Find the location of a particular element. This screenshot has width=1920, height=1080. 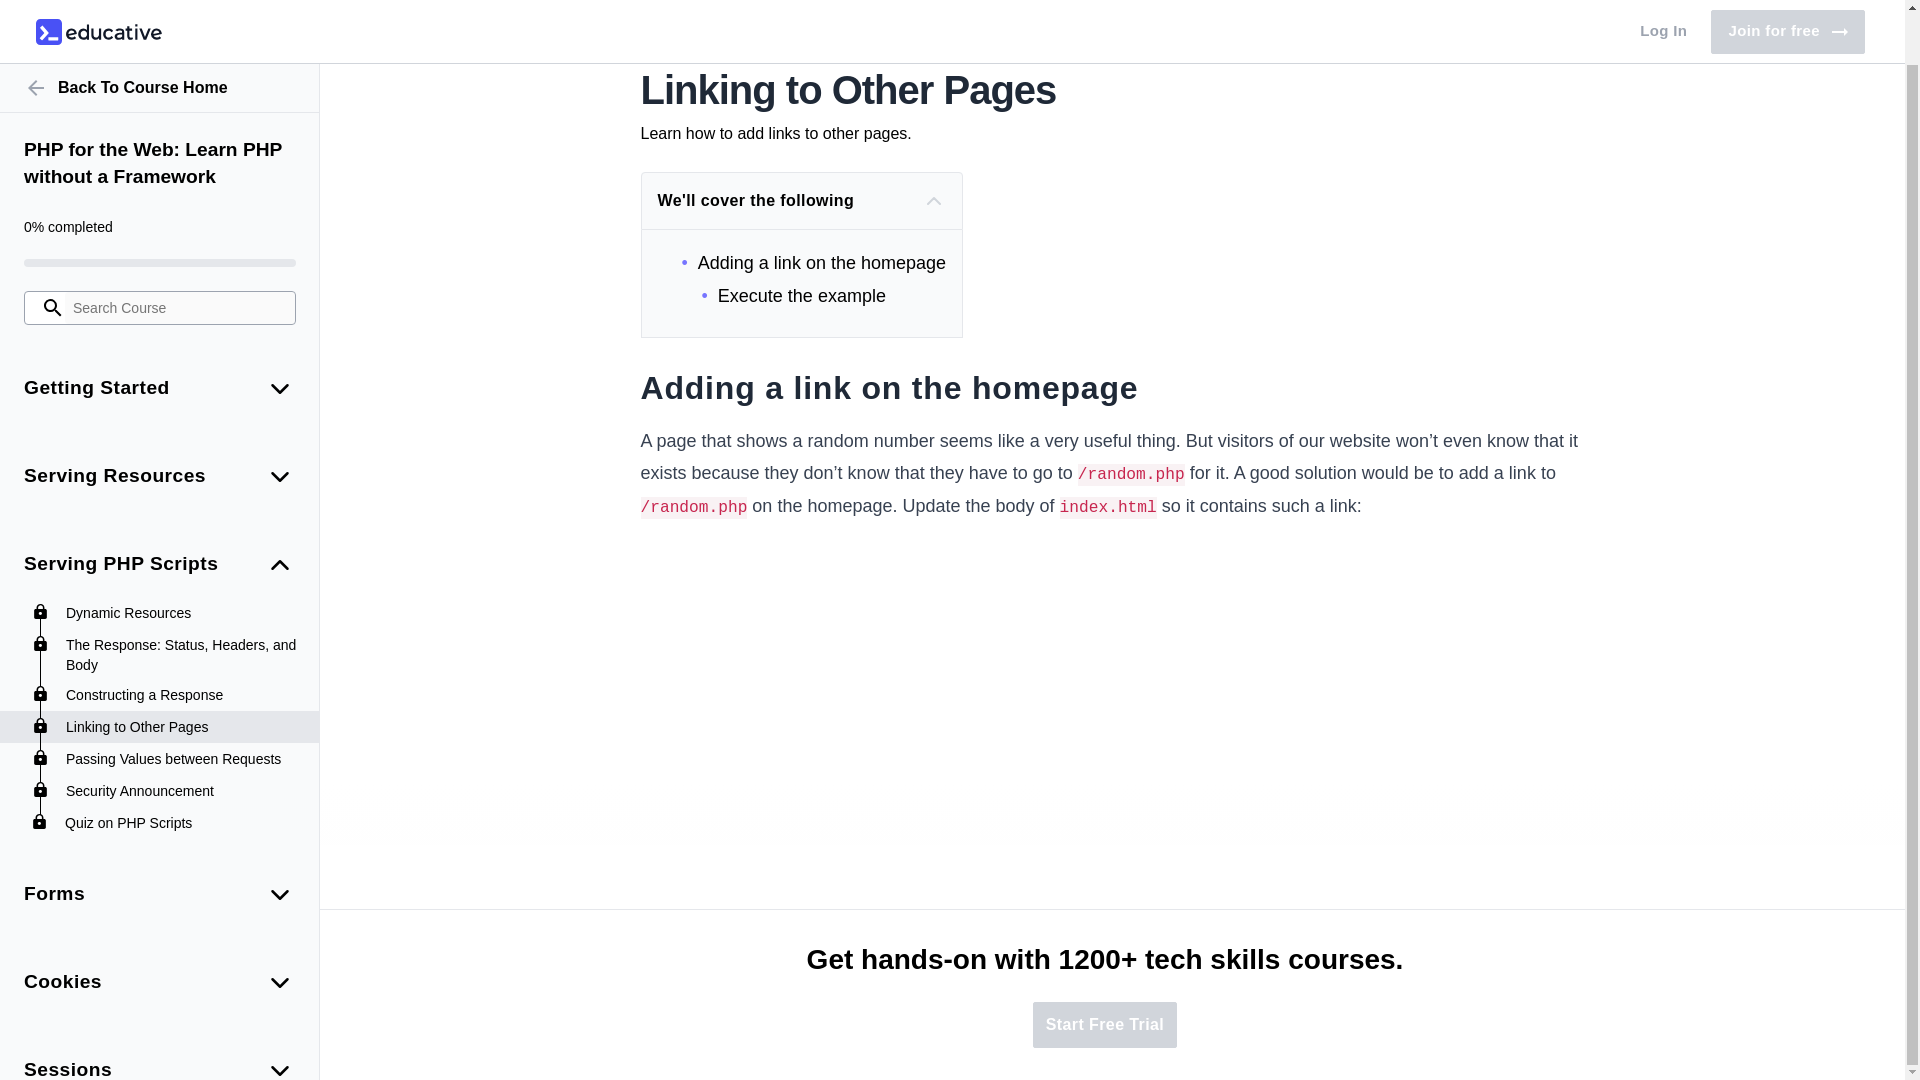

The Response: Status, Headers, and Body is located at coordinates (182, 601).